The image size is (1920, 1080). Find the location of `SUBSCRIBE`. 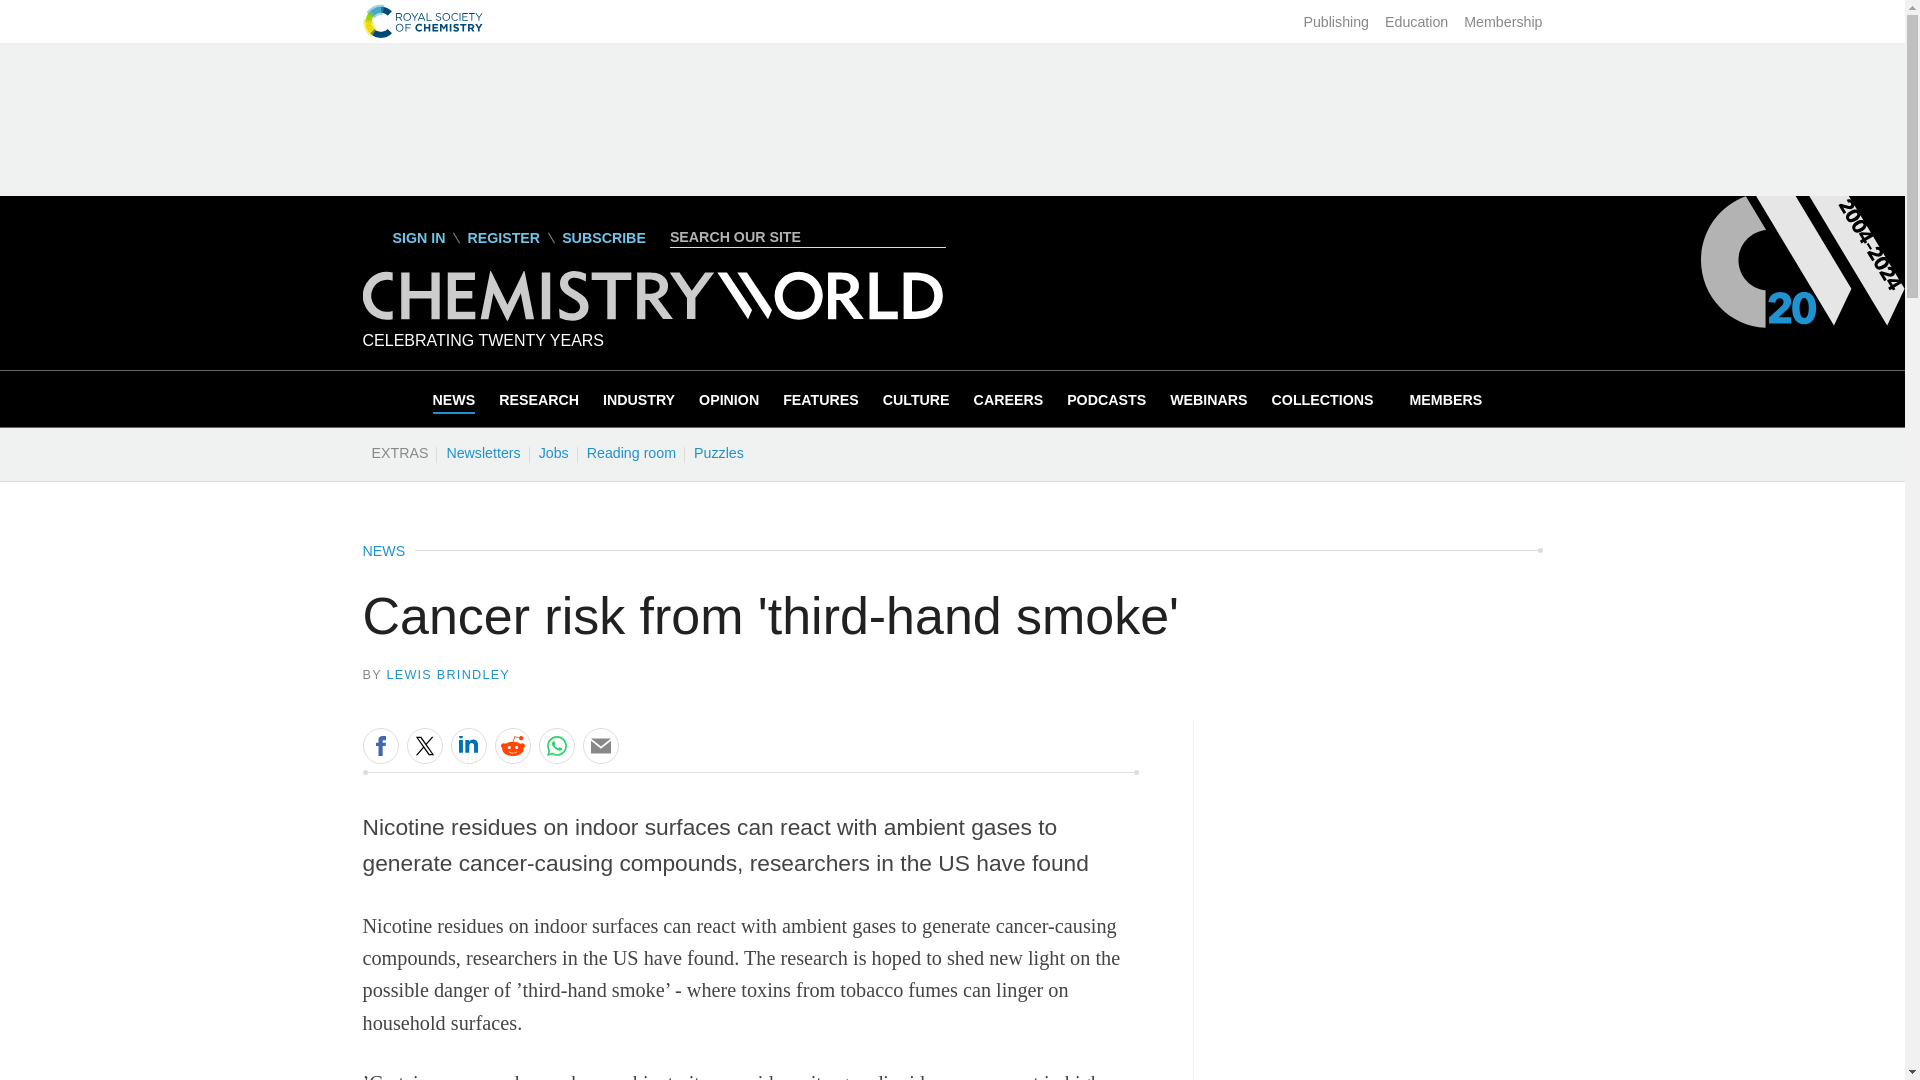

SUBSCRIBE is located at coordinates (604, 238).